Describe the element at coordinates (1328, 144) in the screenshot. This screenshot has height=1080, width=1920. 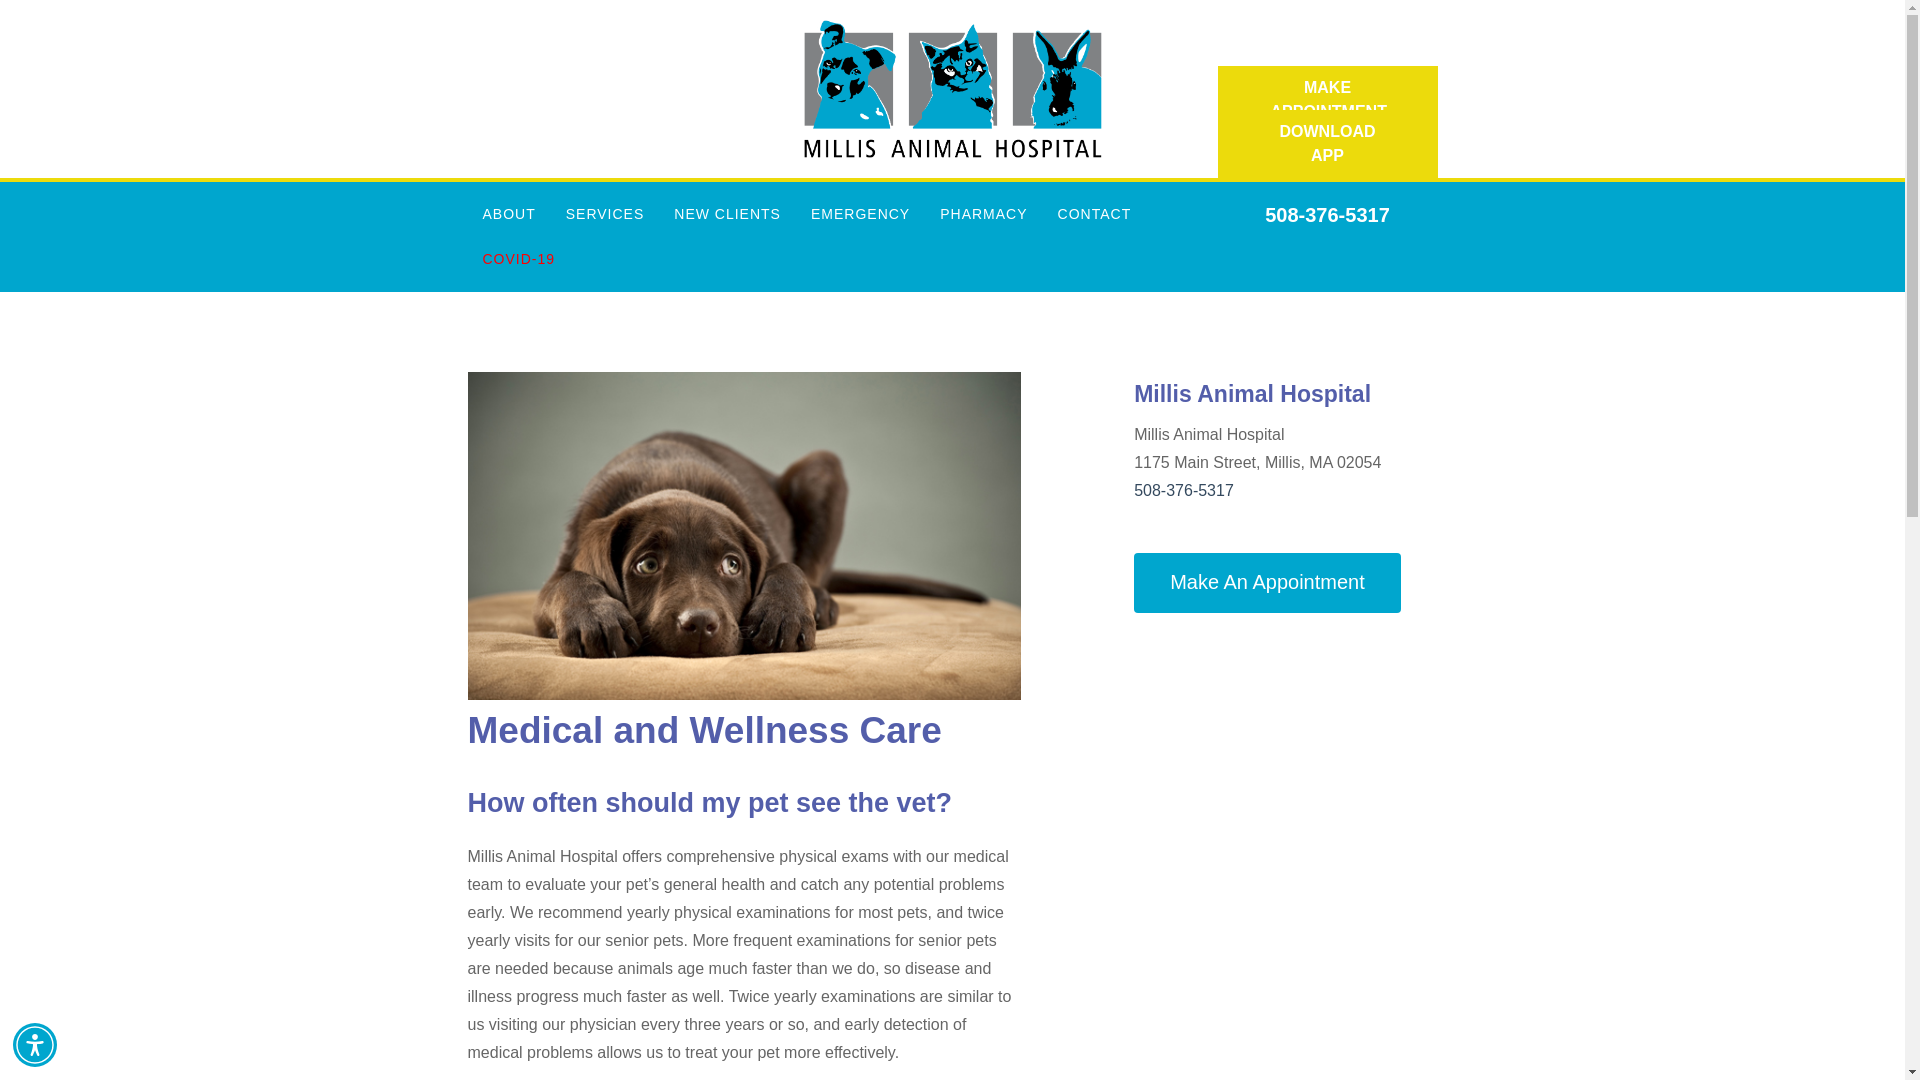
I see `DOWNLOAD APP` at that location.